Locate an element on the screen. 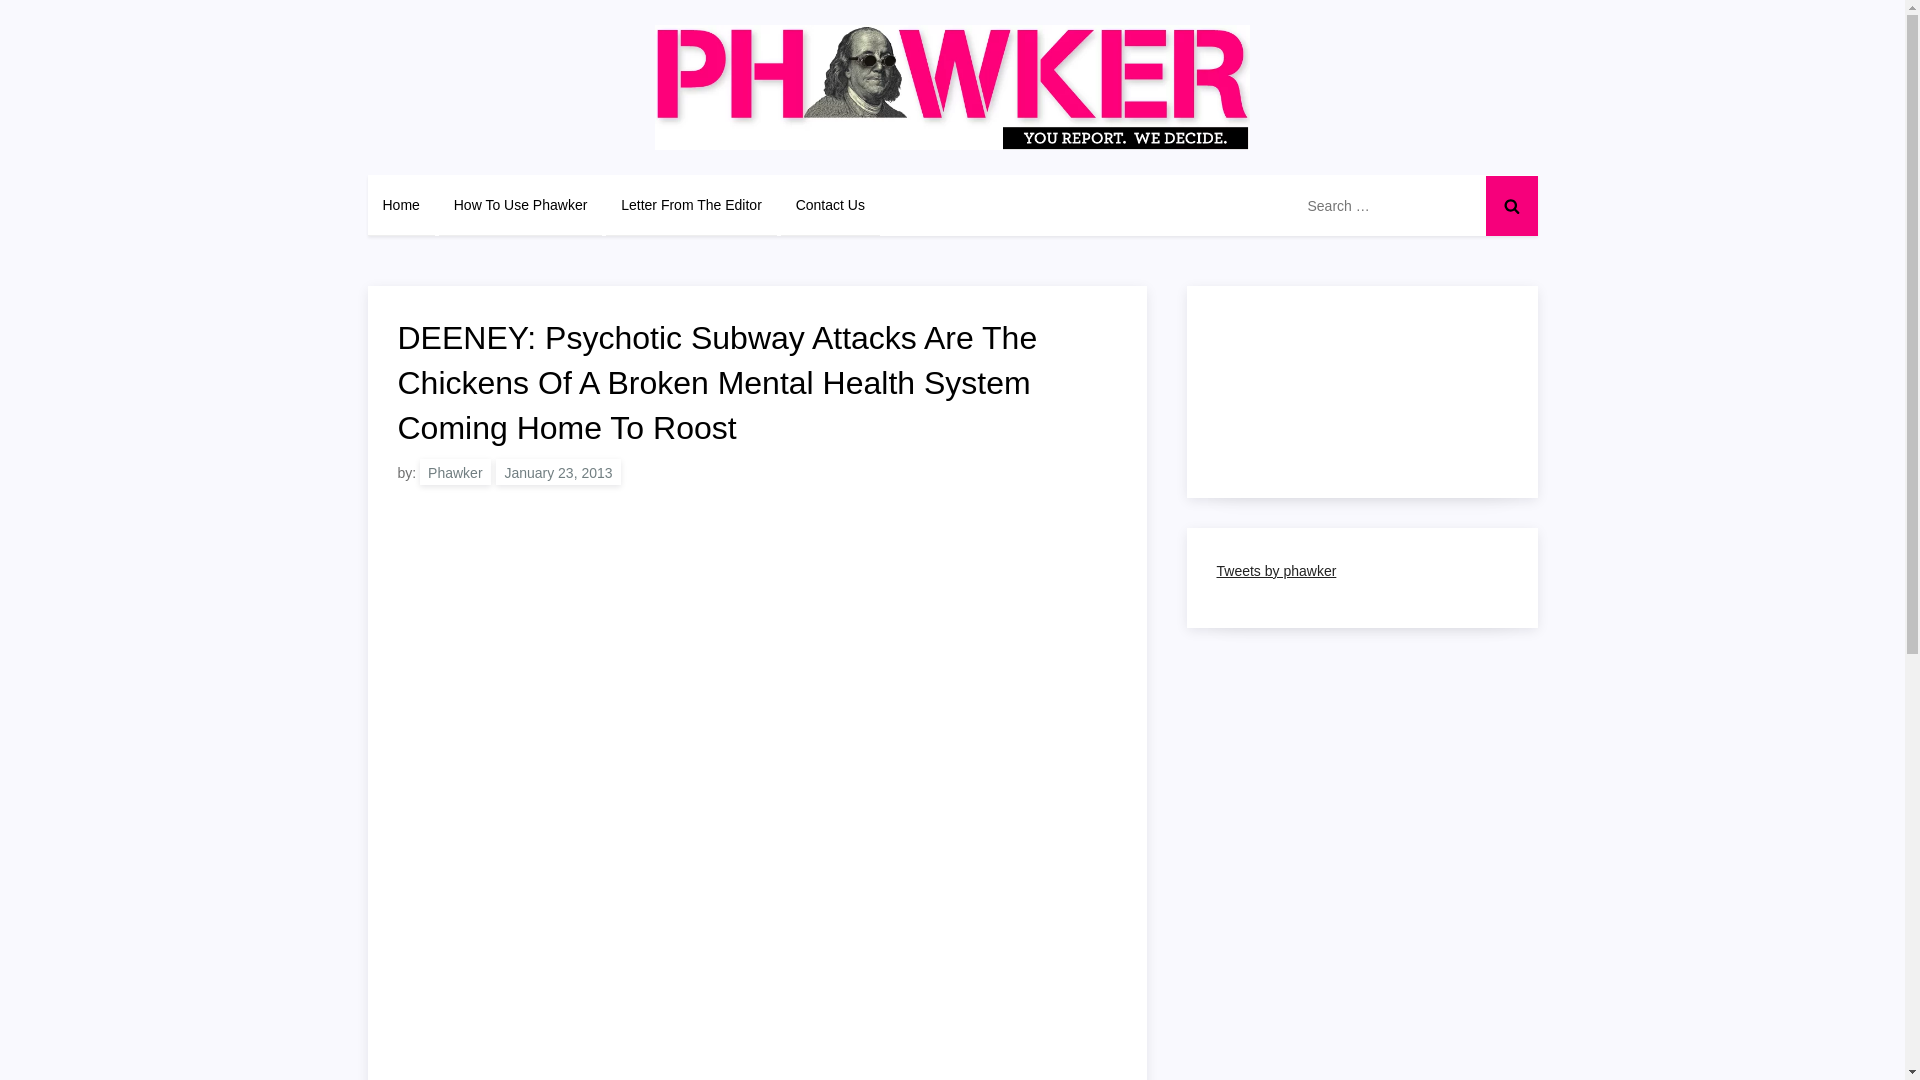  Tweets by phawker is located at coordinates (1276, 570).